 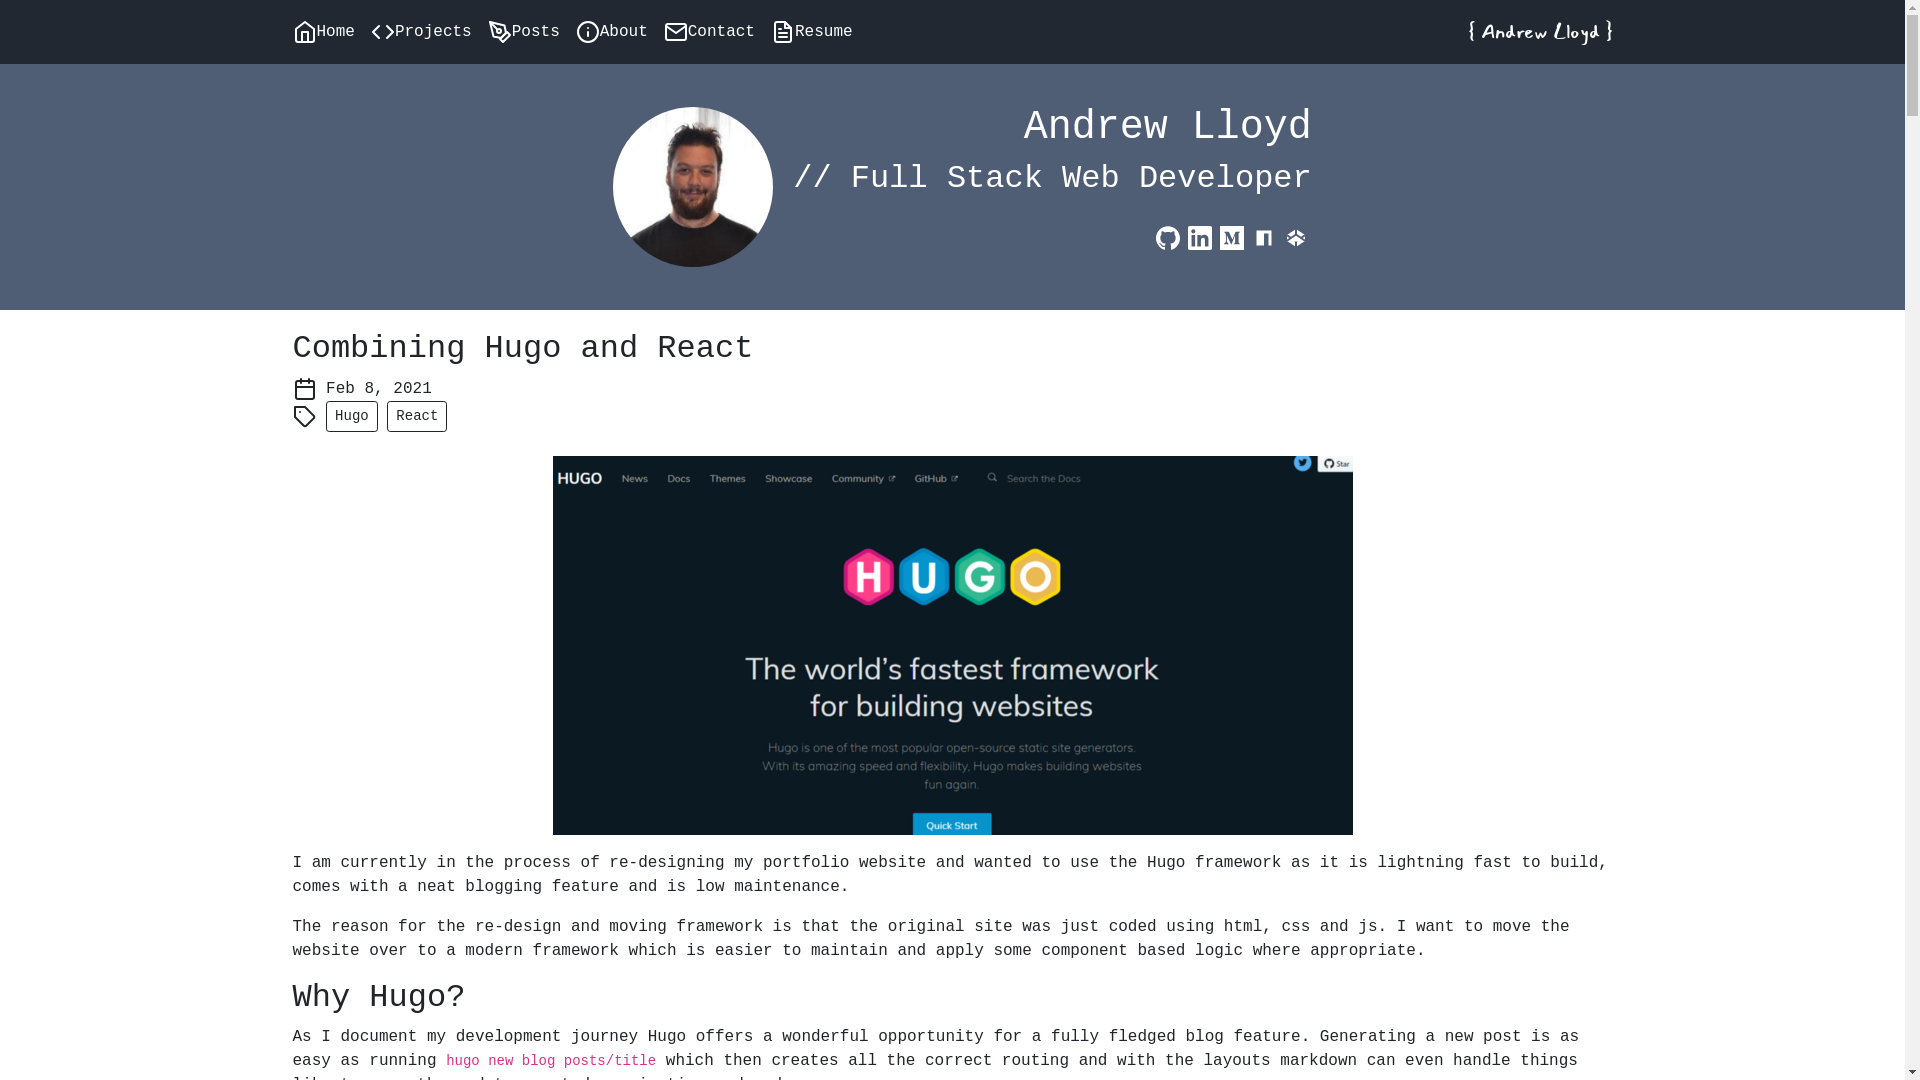 I want to click on Hugo, so click(x=352, y=416).